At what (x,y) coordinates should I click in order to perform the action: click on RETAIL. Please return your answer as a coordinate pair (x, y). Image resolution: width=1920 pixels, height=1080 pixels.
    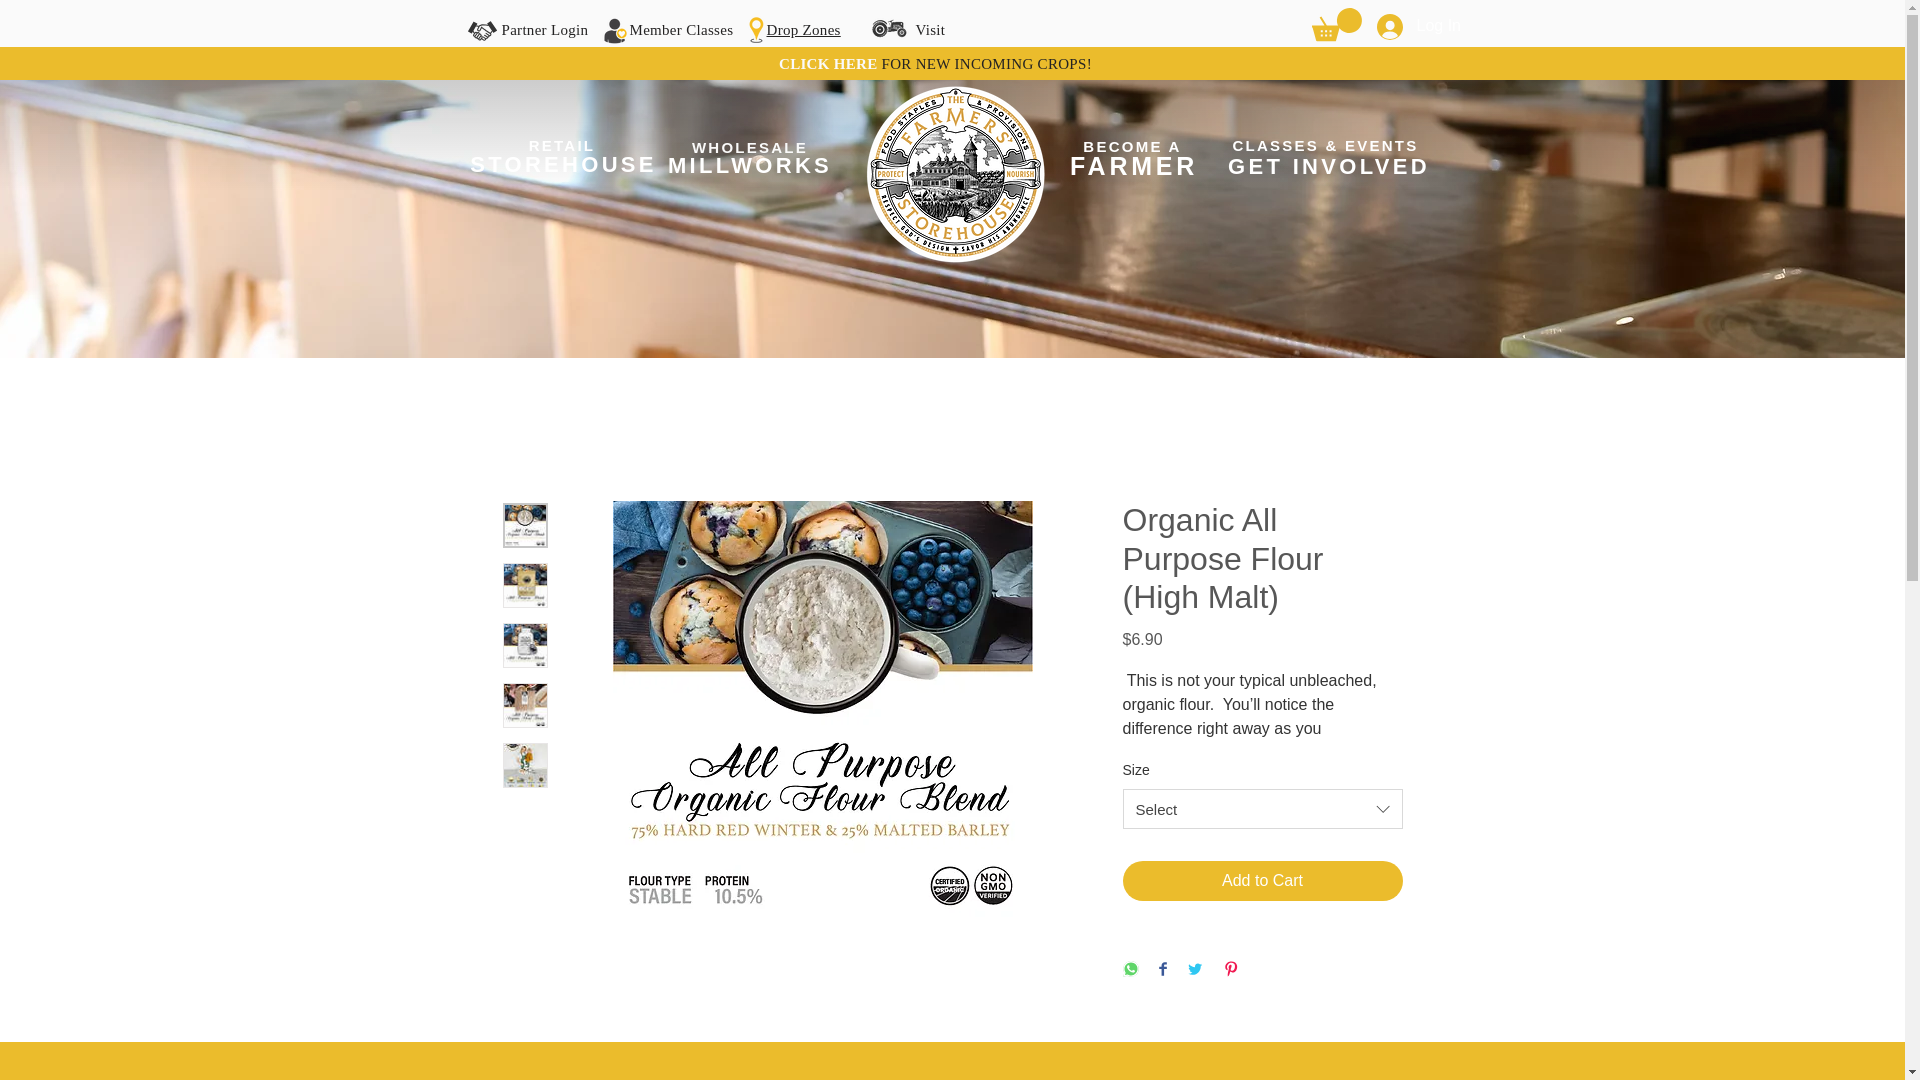
    Looking at the image, I should click on (562, 145).